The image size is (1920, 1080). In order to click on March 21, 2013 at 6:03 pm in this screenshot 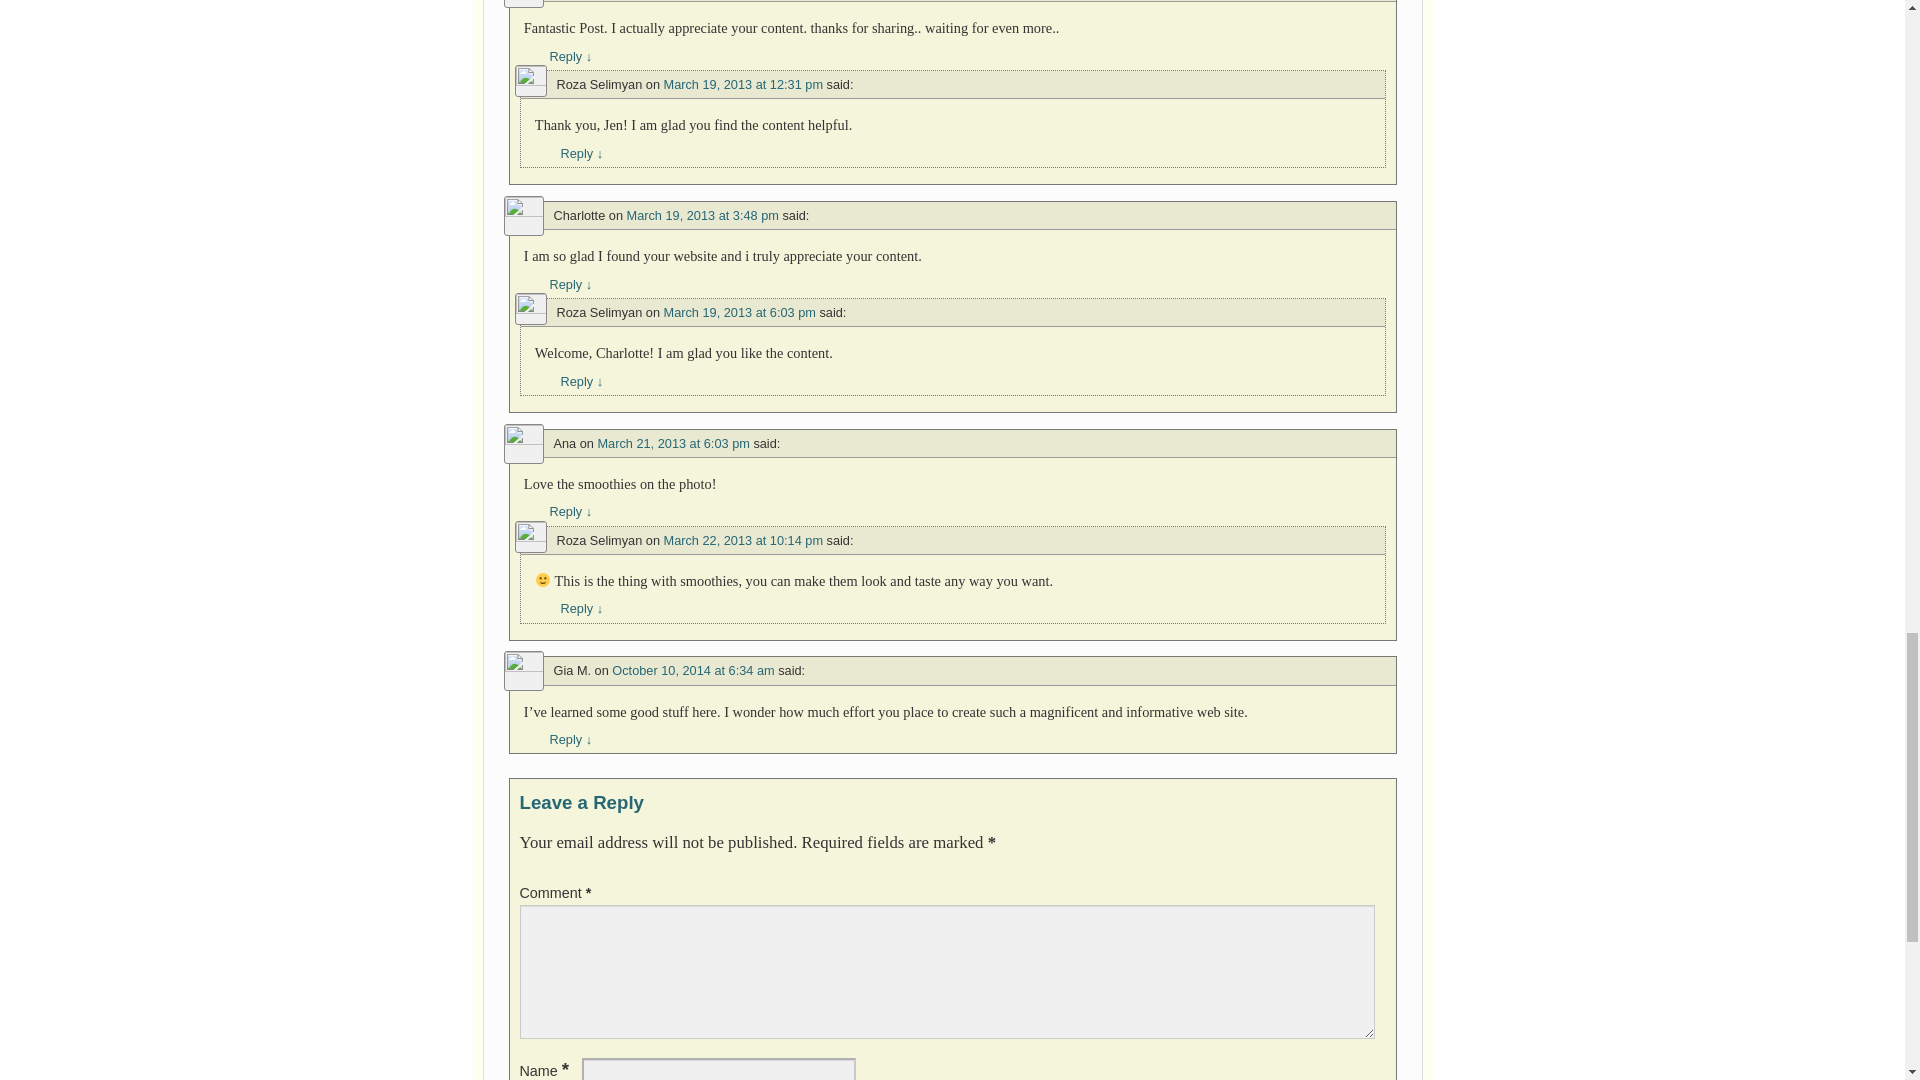, I will do `click(672, 444)`.